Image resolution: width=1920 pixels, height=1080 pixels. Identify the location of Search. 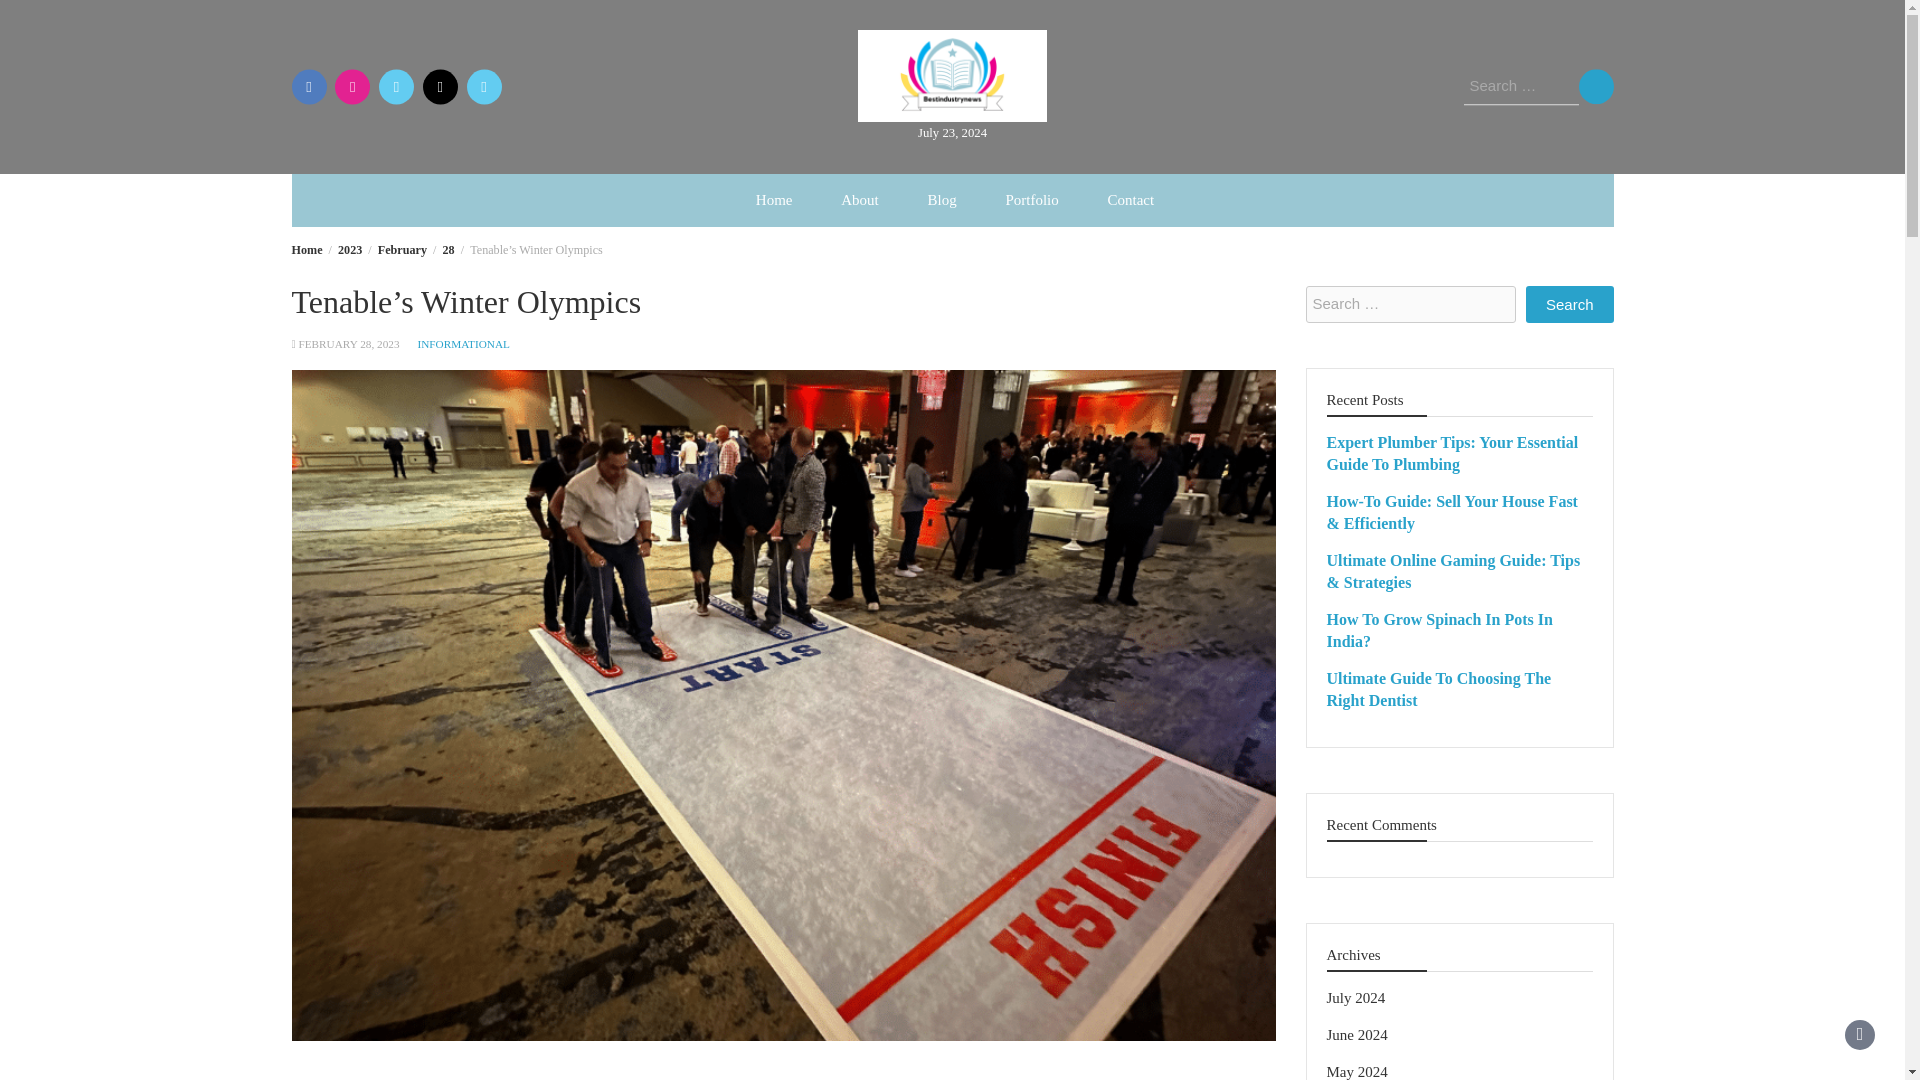
(1595, 86).